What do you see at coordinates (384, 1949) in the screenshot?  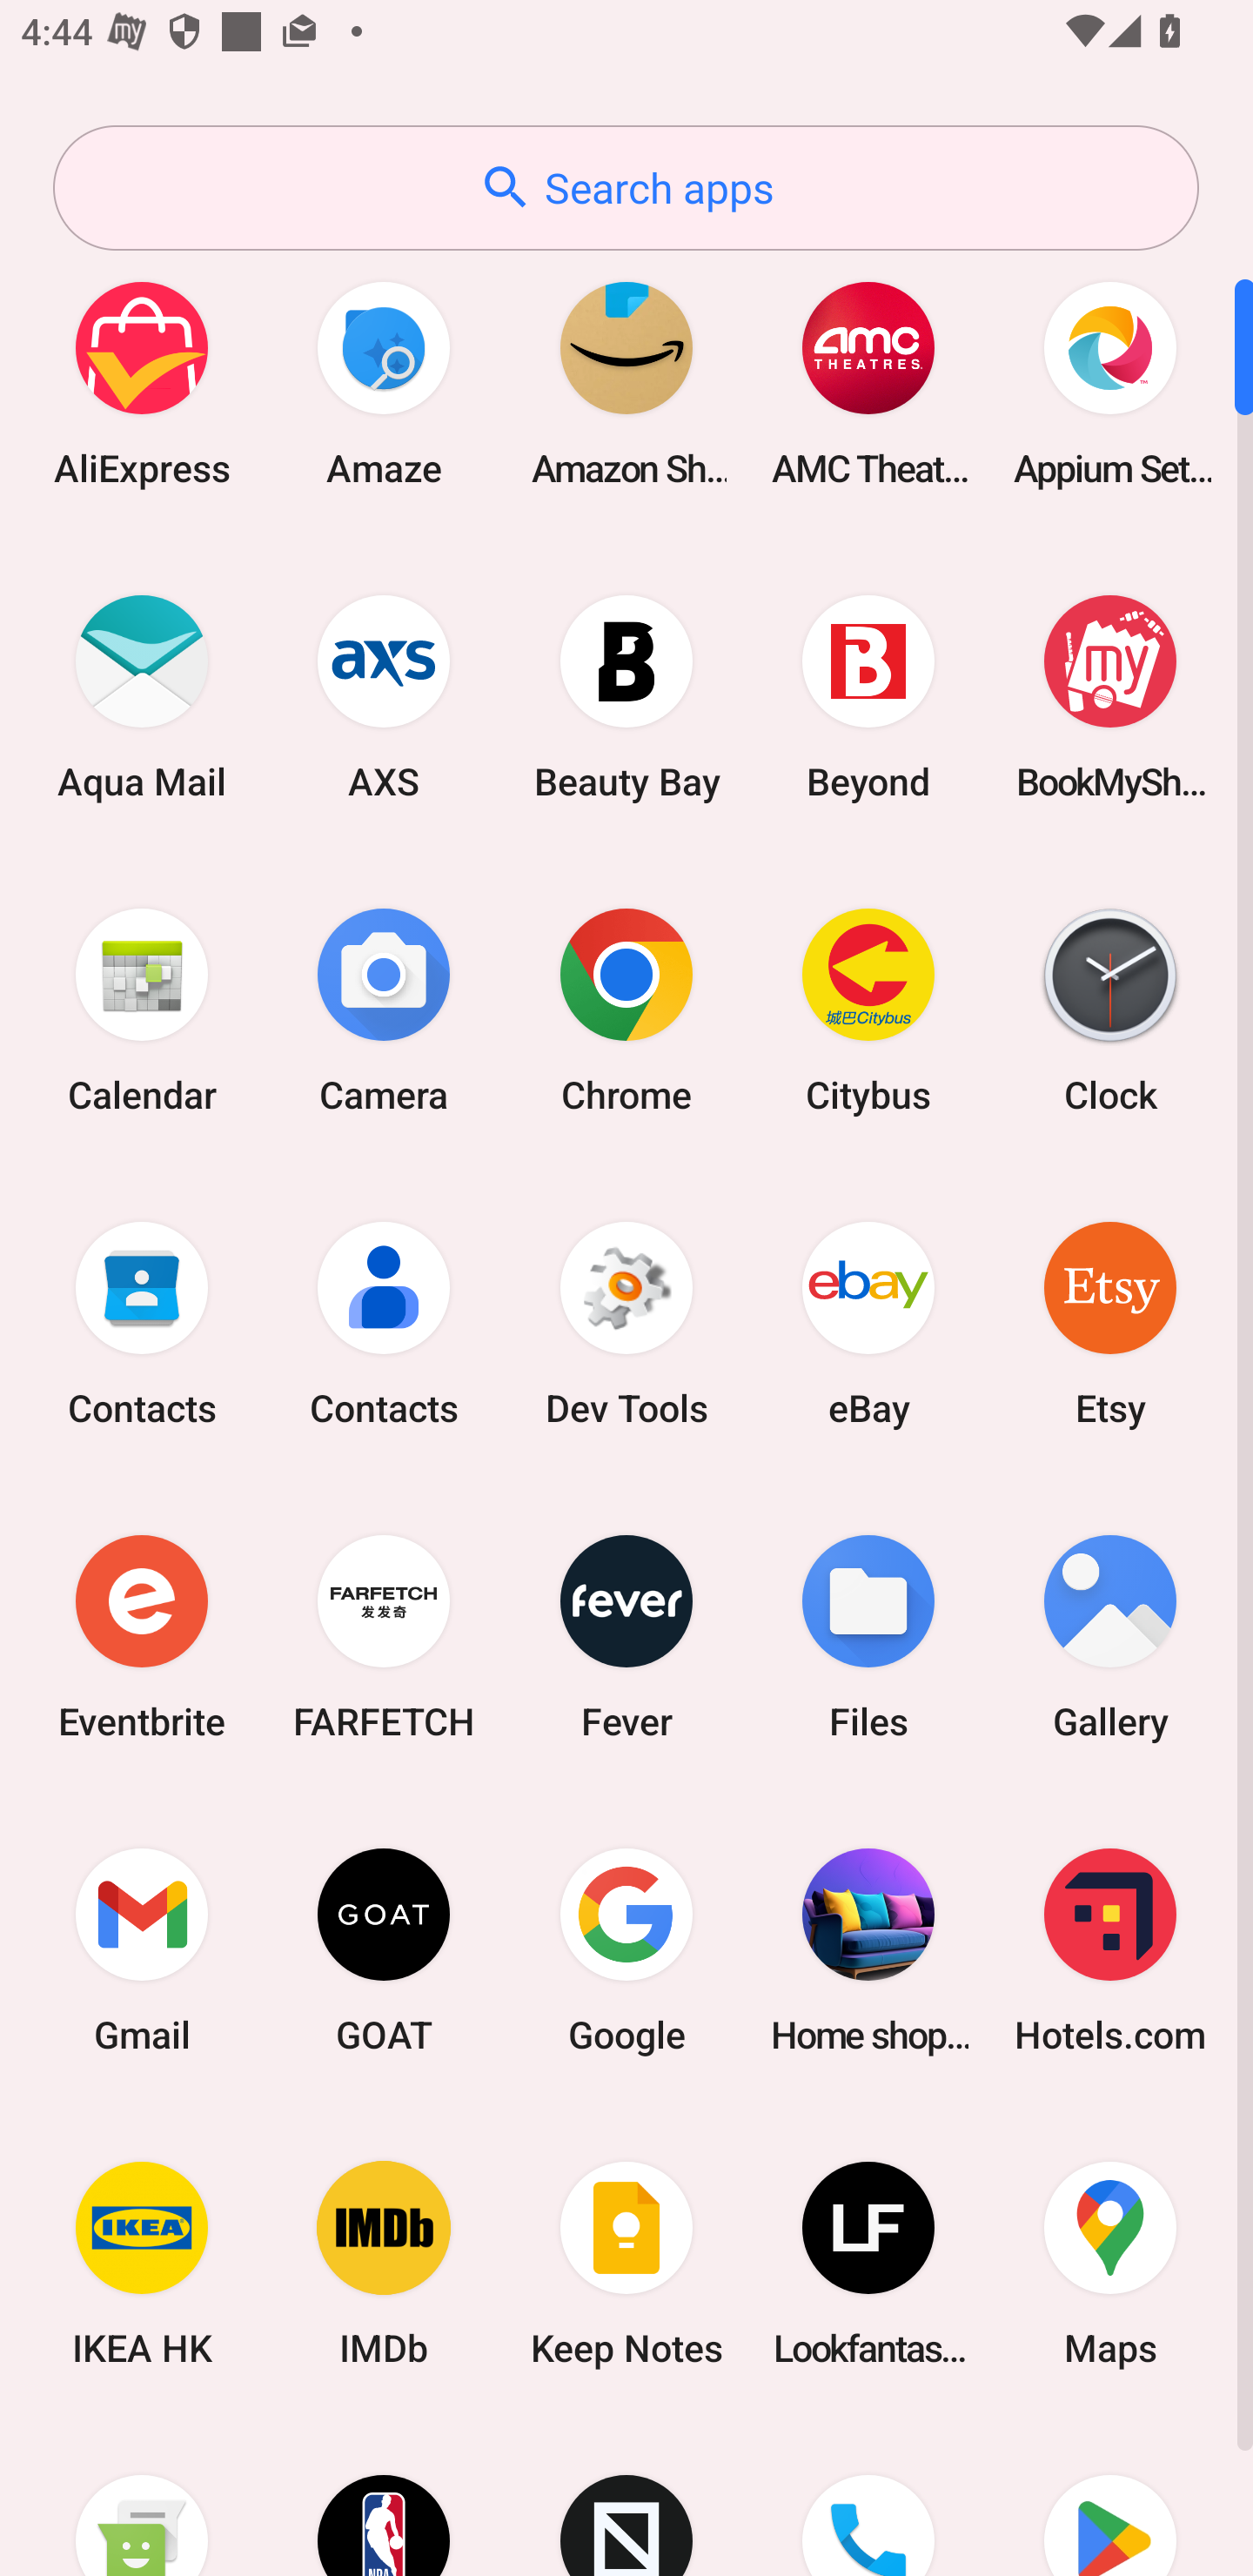 I see `GOAT` at bounding box center [384, 1949].